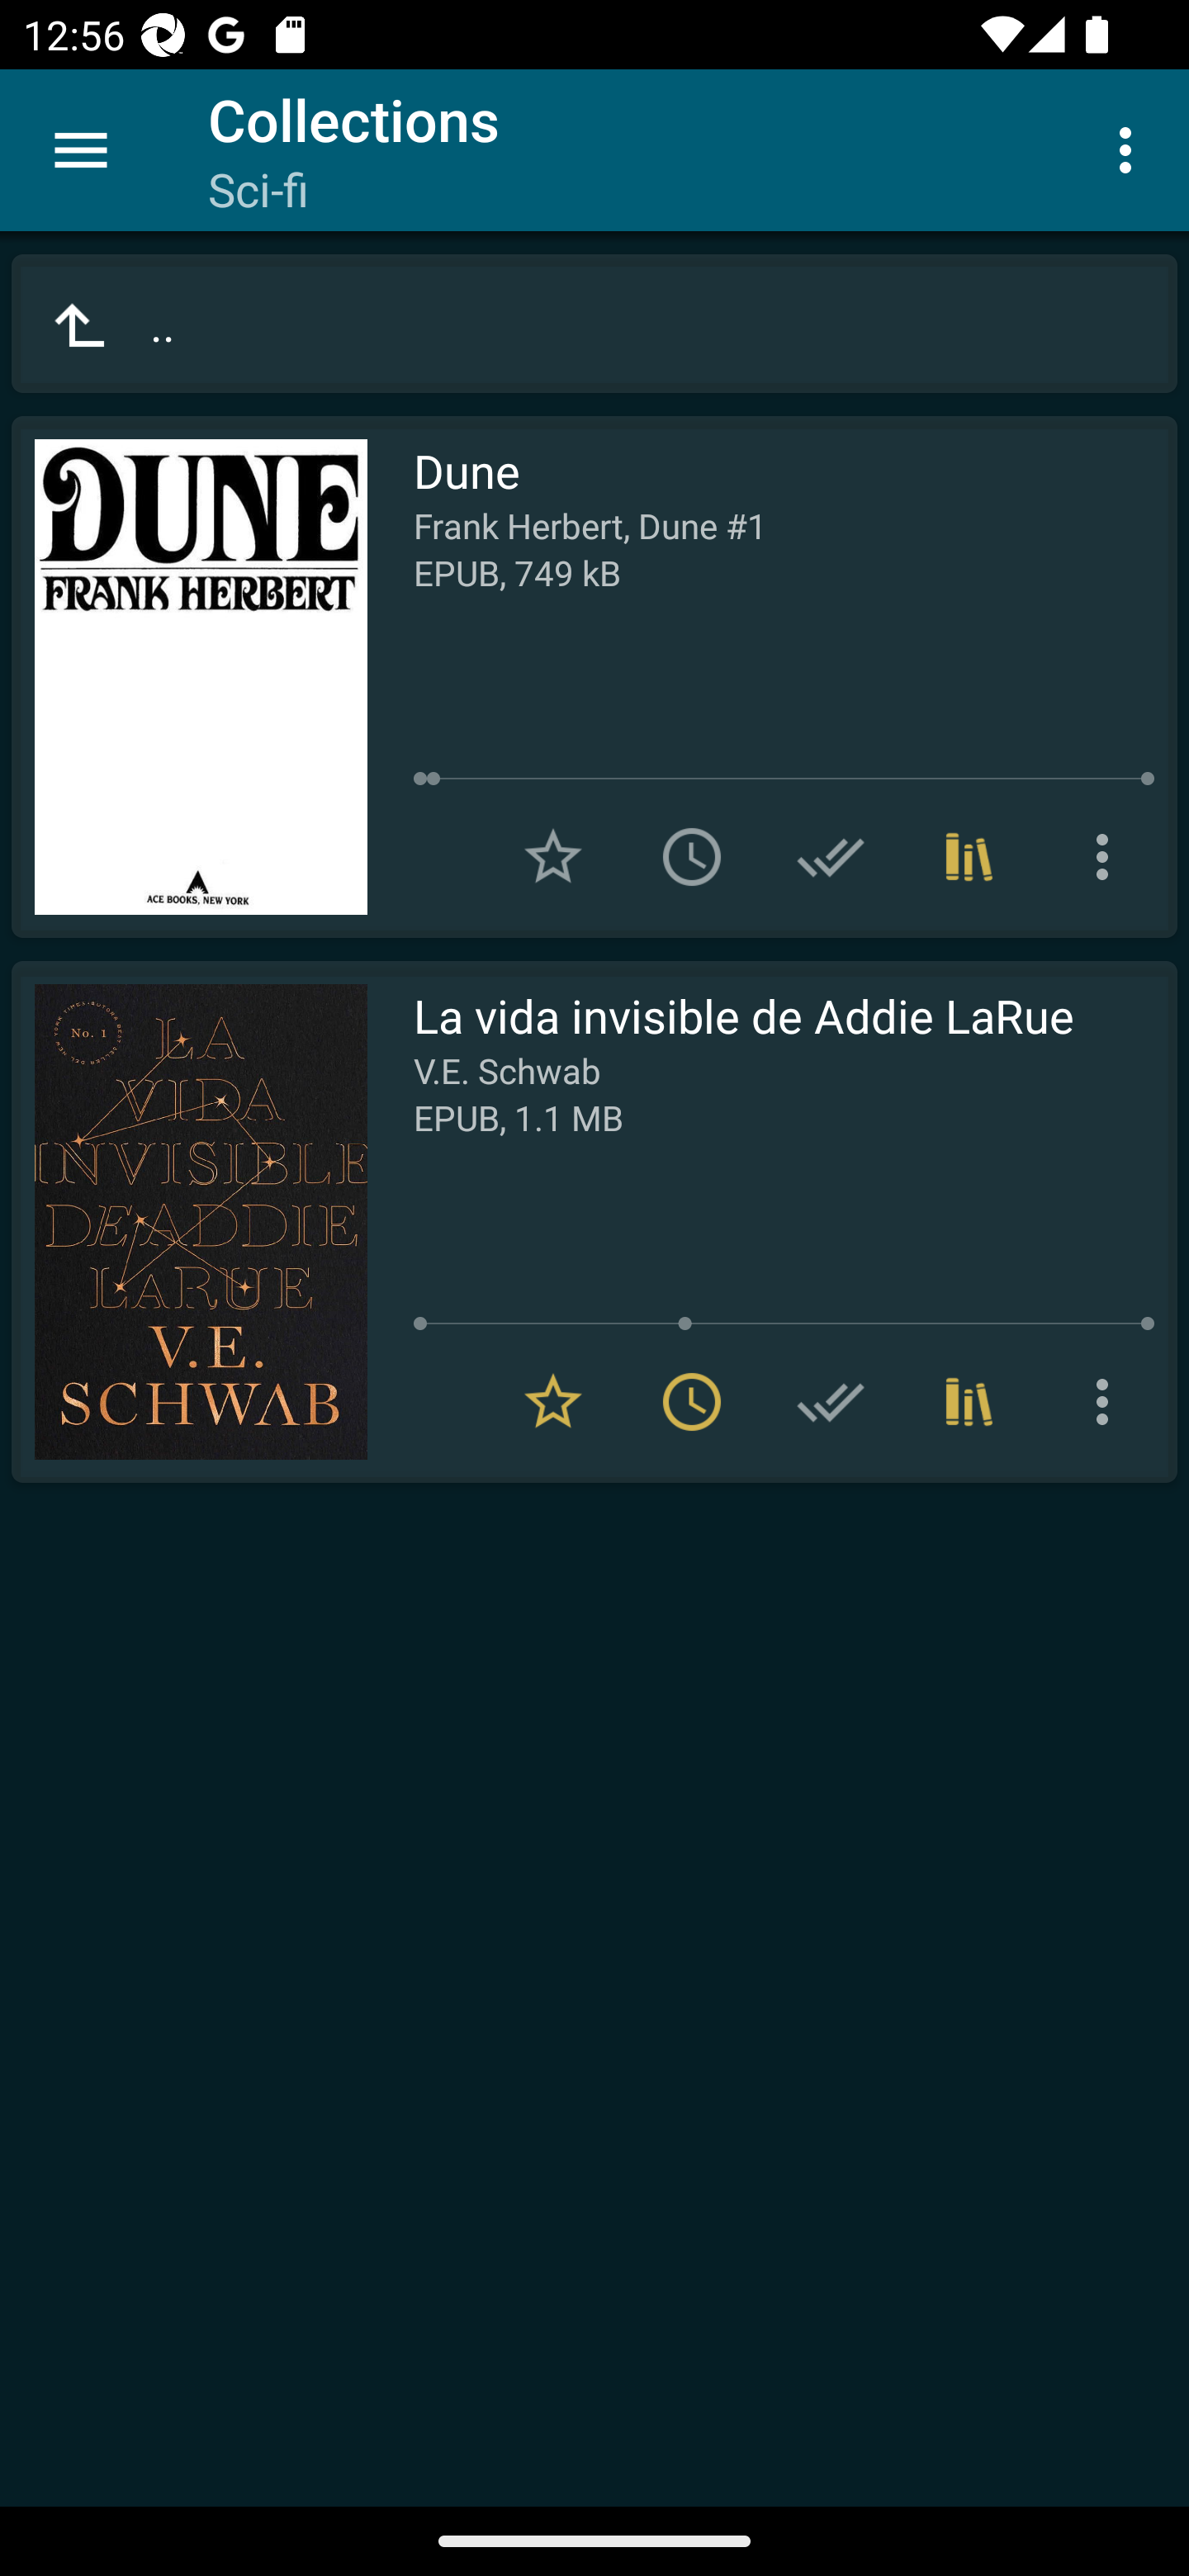 The width and height of the screenshot is (1189, 2576). What do you see at coordinates (969, 857) in the screenshot?
I see `Collections (1)` at bounding box center [969, 857].